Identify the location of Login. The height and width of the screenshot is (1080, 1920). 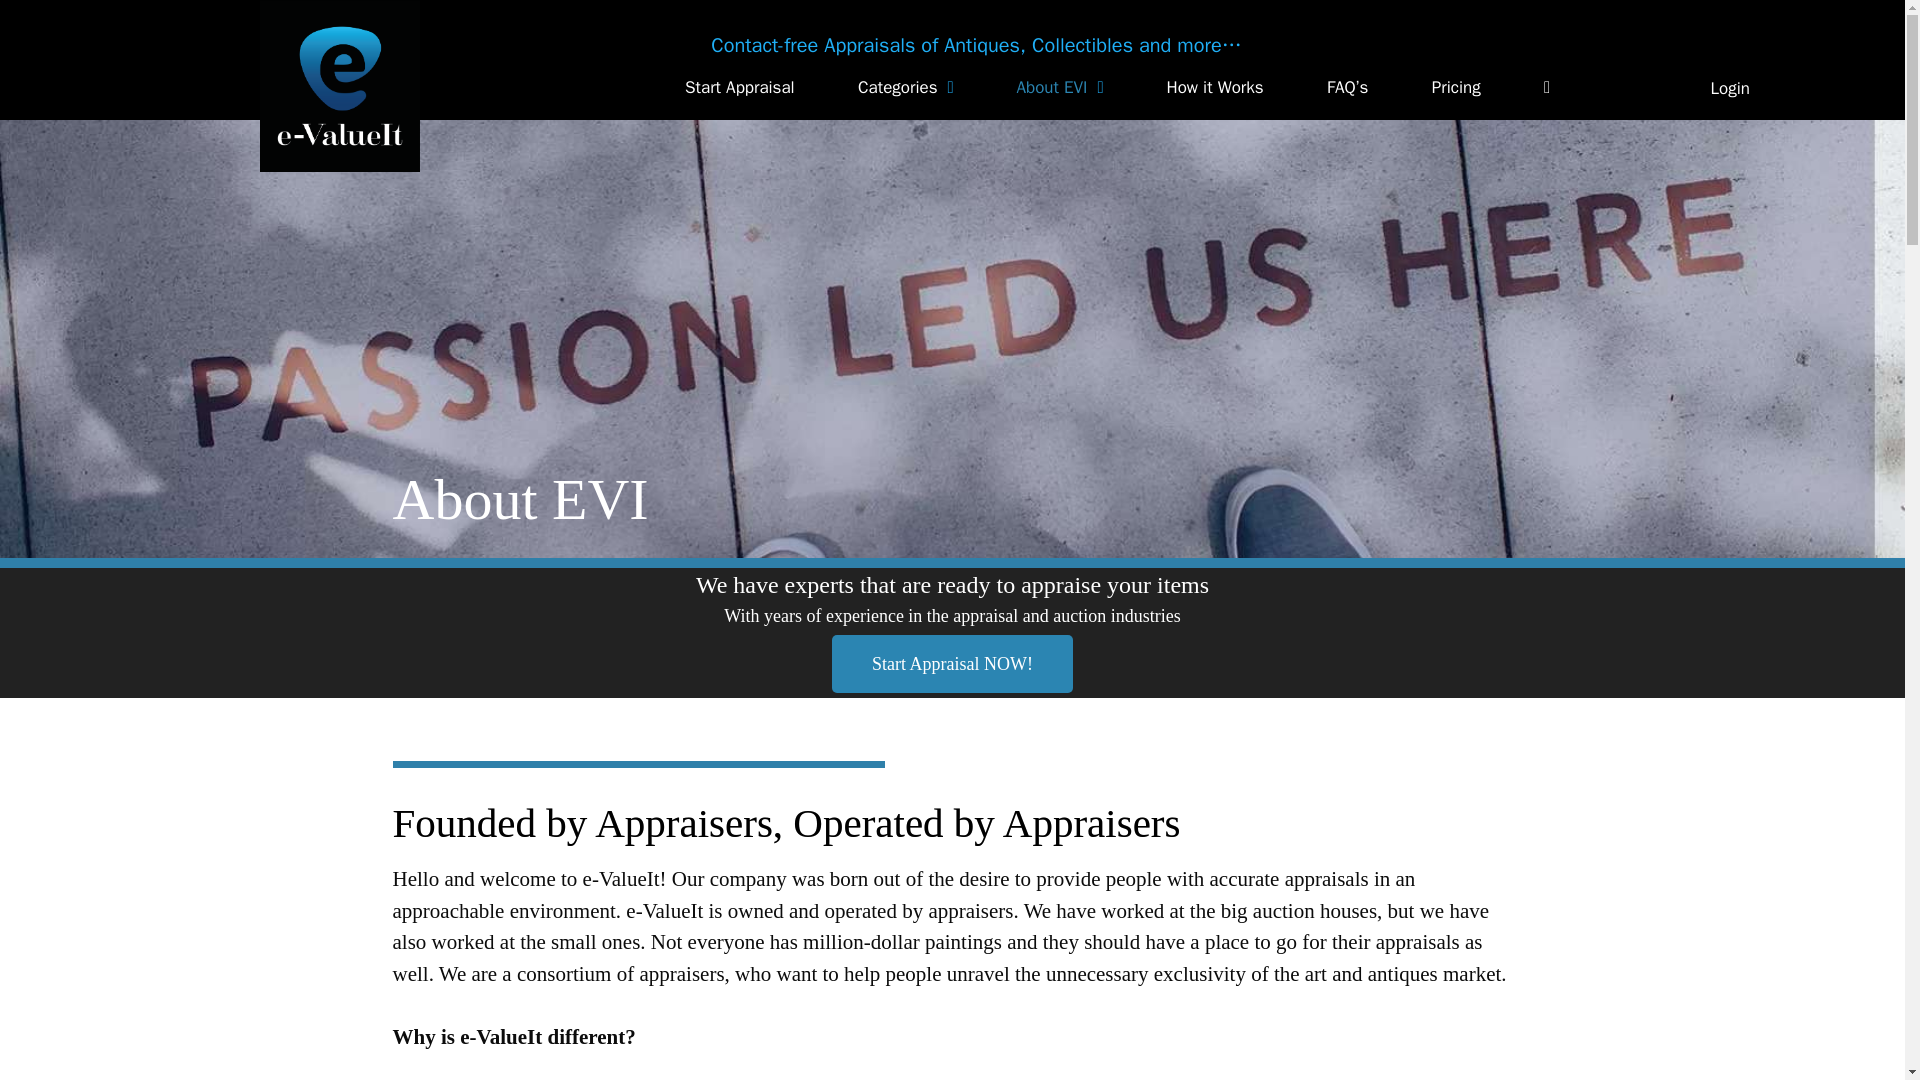
(1730, 88).